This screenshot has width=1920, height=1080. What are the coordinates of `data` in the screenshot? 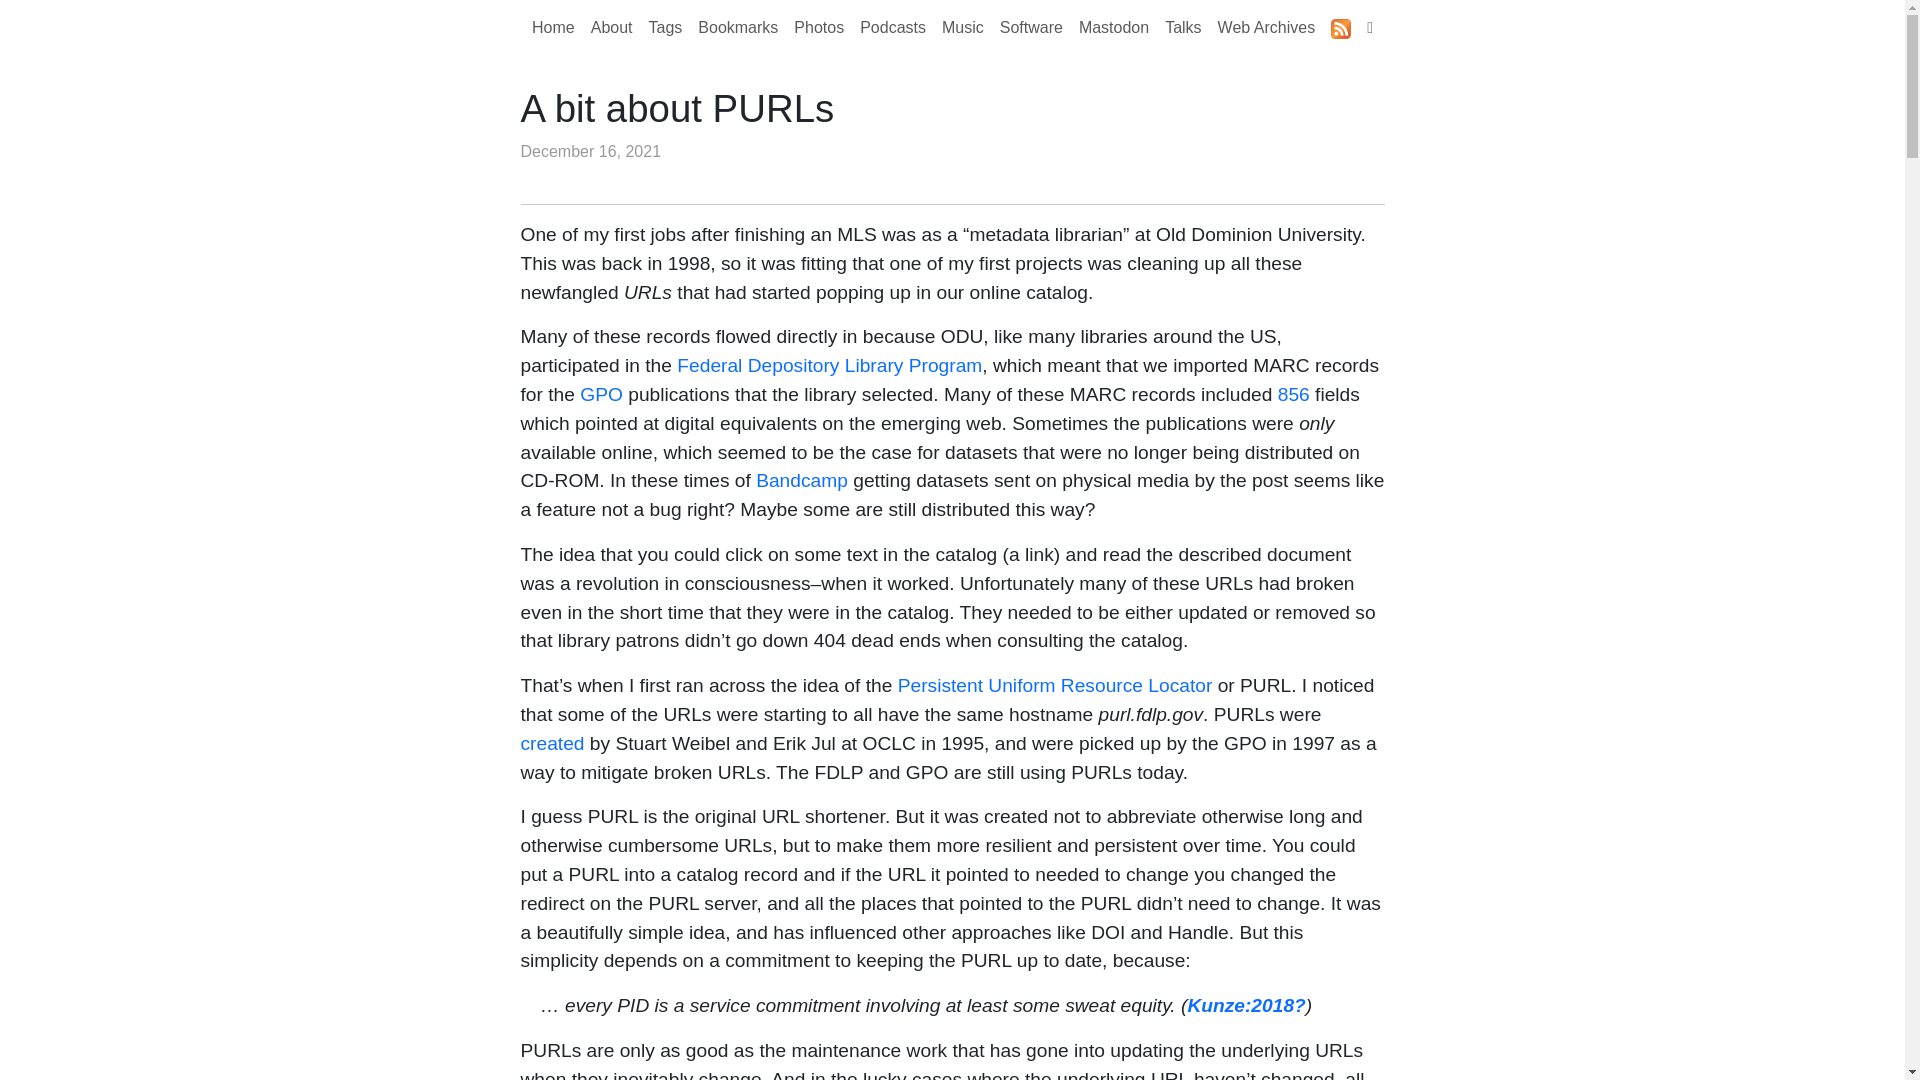 It's located at (654, 176).